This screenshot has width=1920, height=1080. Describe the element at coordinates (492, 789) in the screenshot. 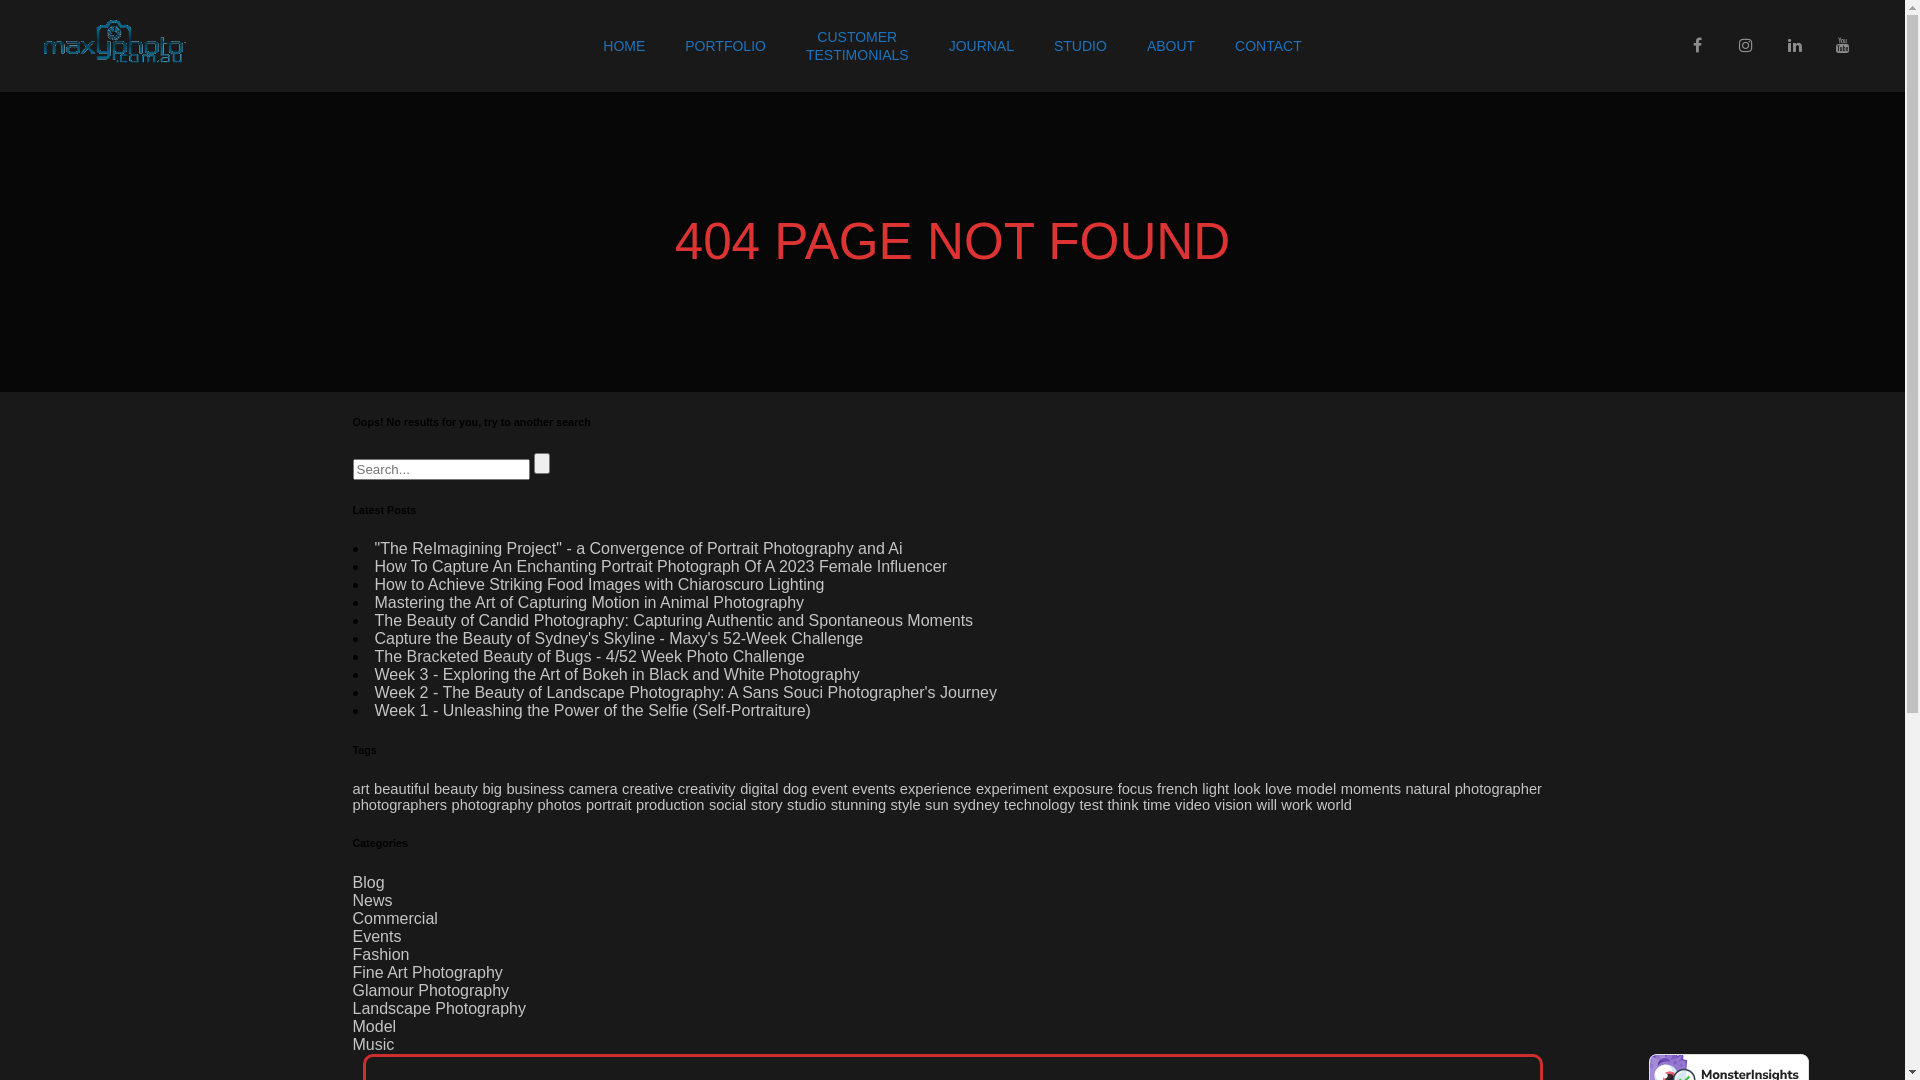

I see `big` at that location.